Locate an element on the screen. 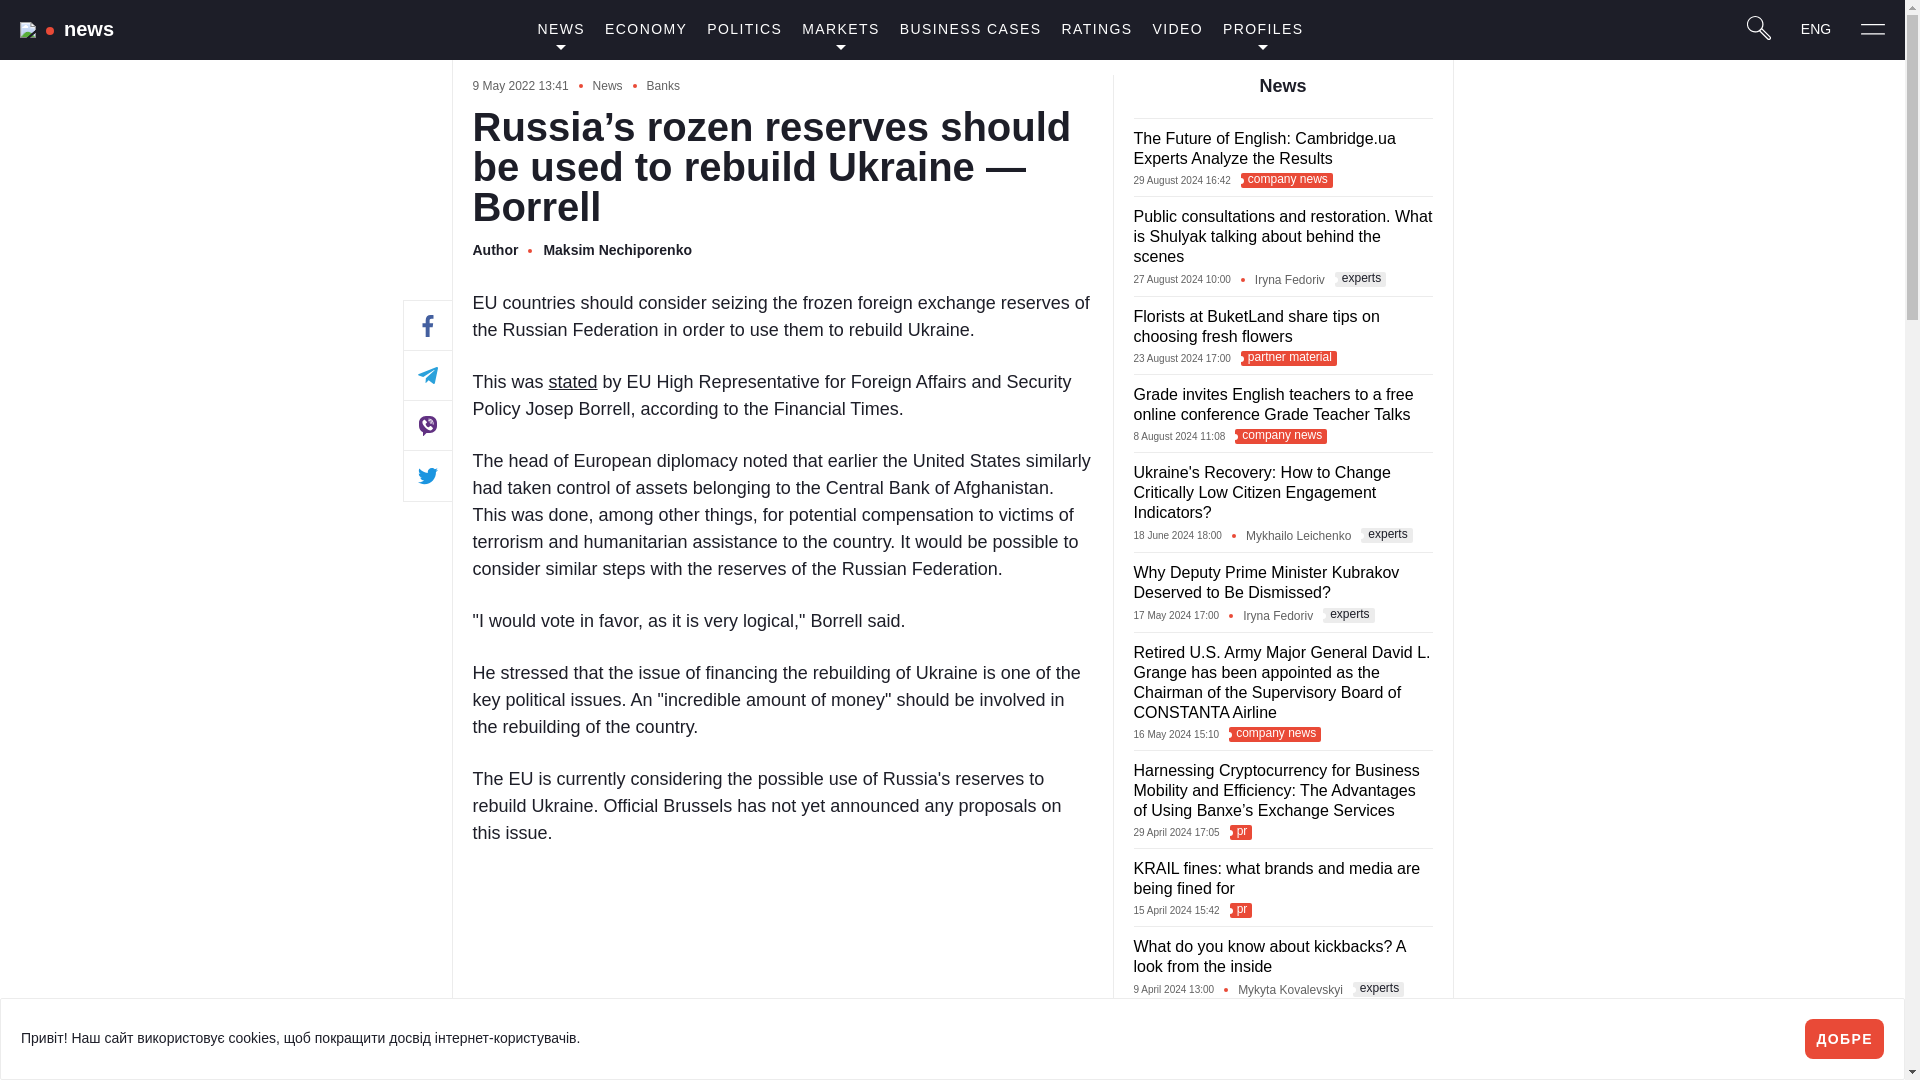 This screenshot has width=1920, height=1080. POLITICS is located at coordinates (744, 30).